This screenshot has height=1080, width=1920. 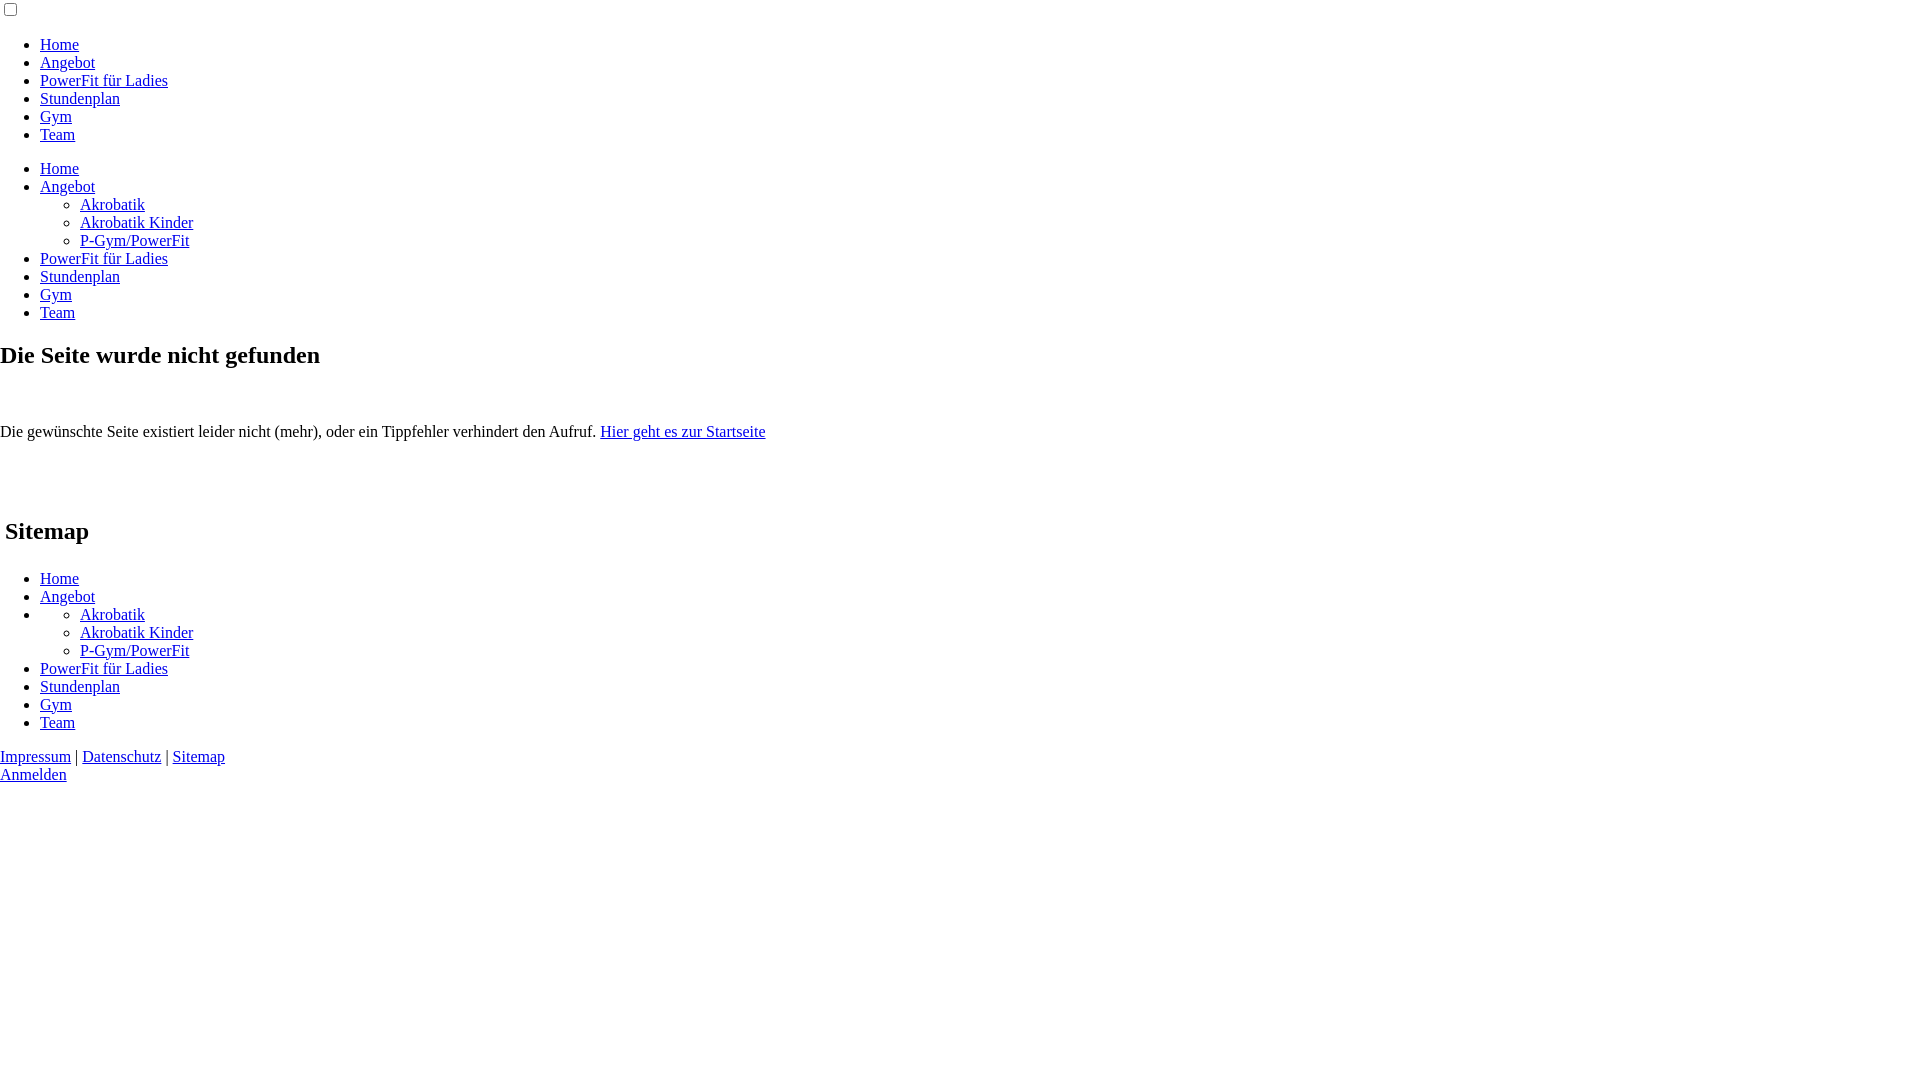 I want to click on Team, so click(x=58, y=722).